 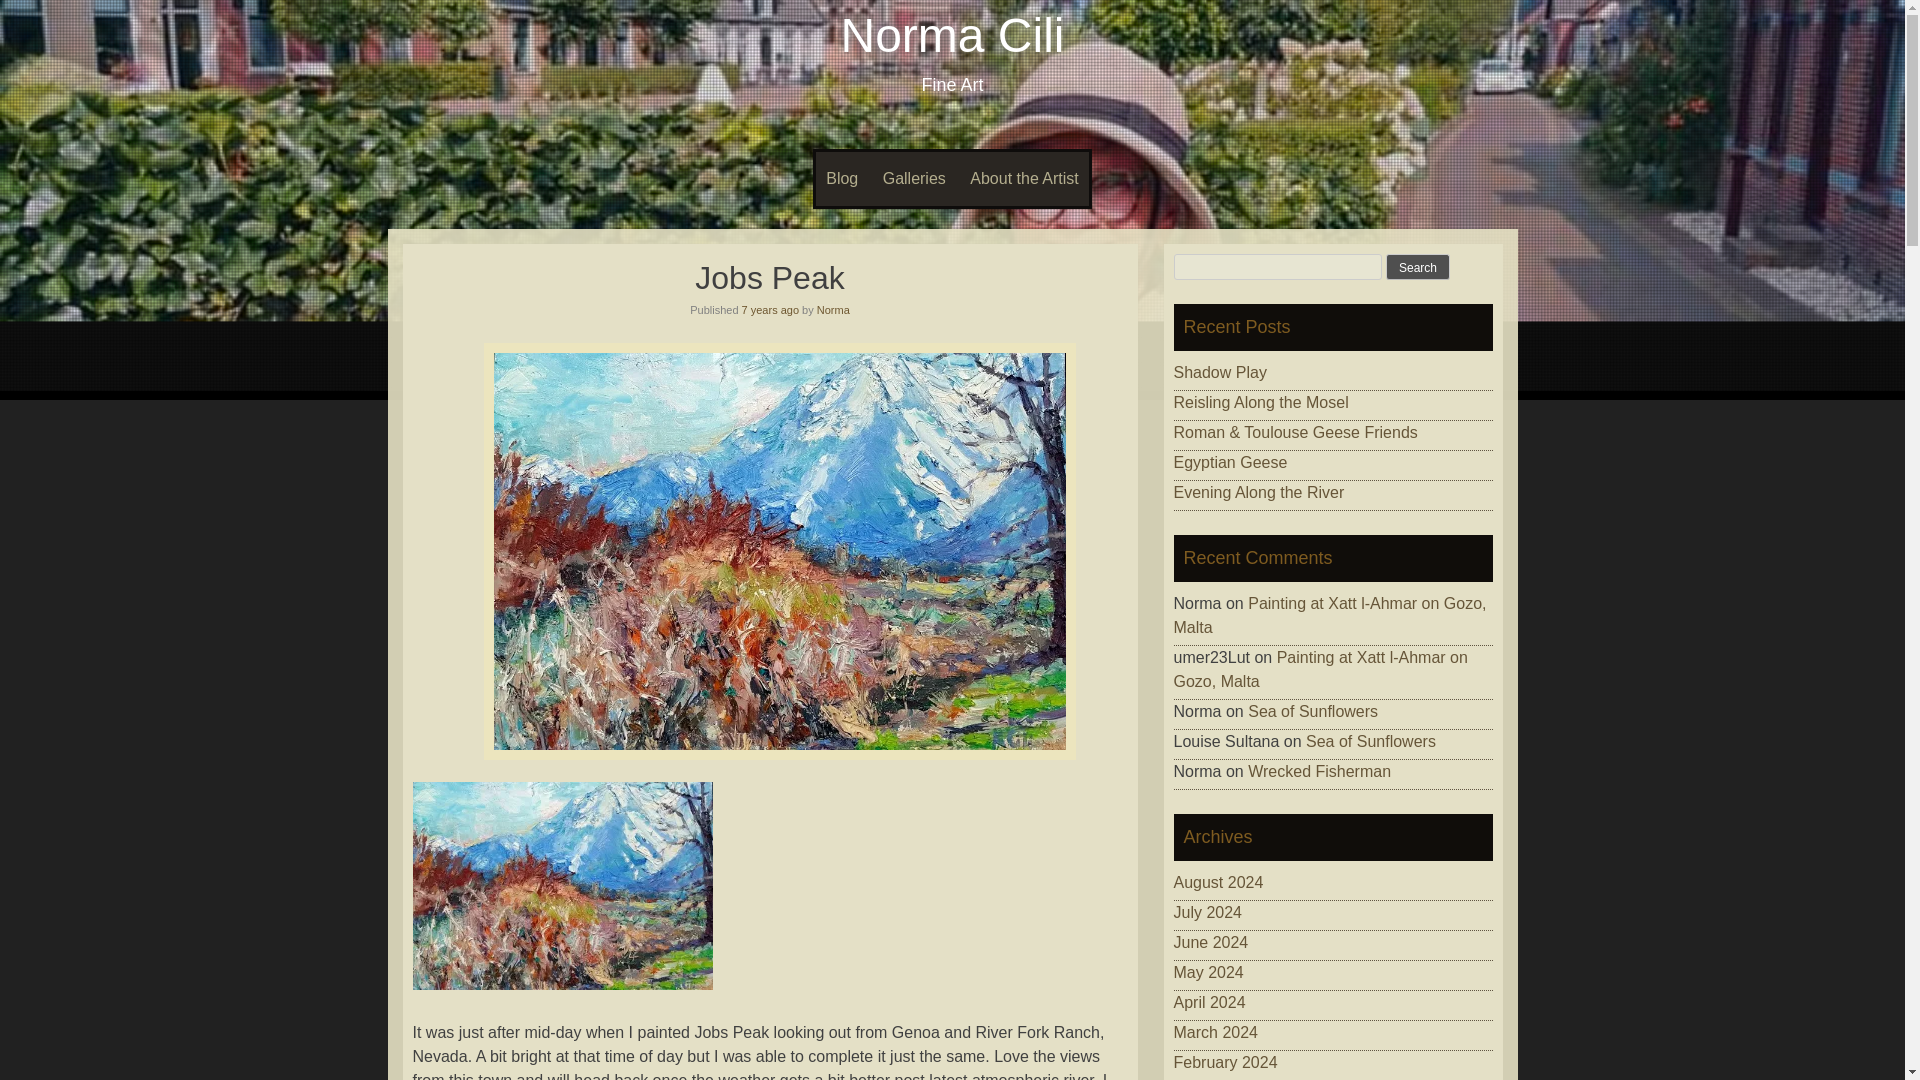 I want to click on April 7, 2017, so click(x=770, y=310).